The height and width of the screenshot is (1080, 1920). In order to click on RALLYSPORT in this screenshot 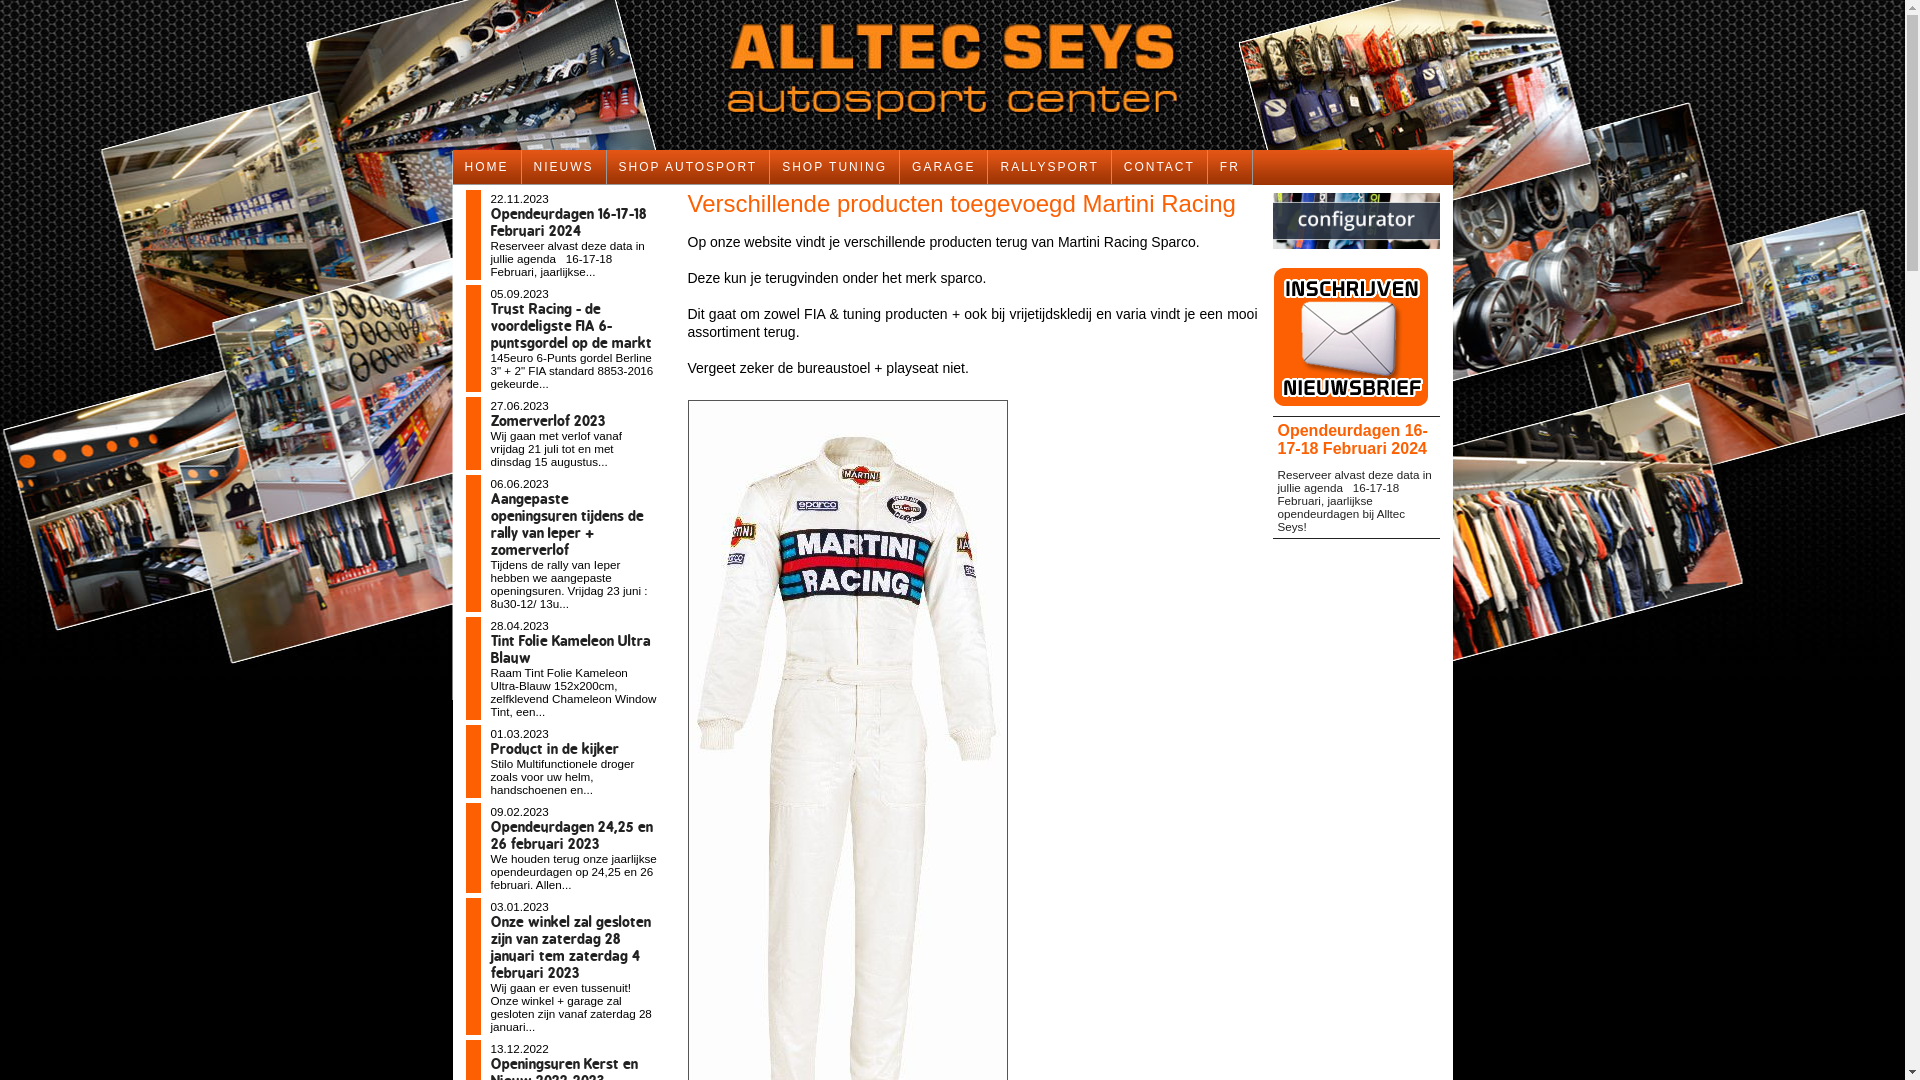, I will do `click(1049, 168)`.